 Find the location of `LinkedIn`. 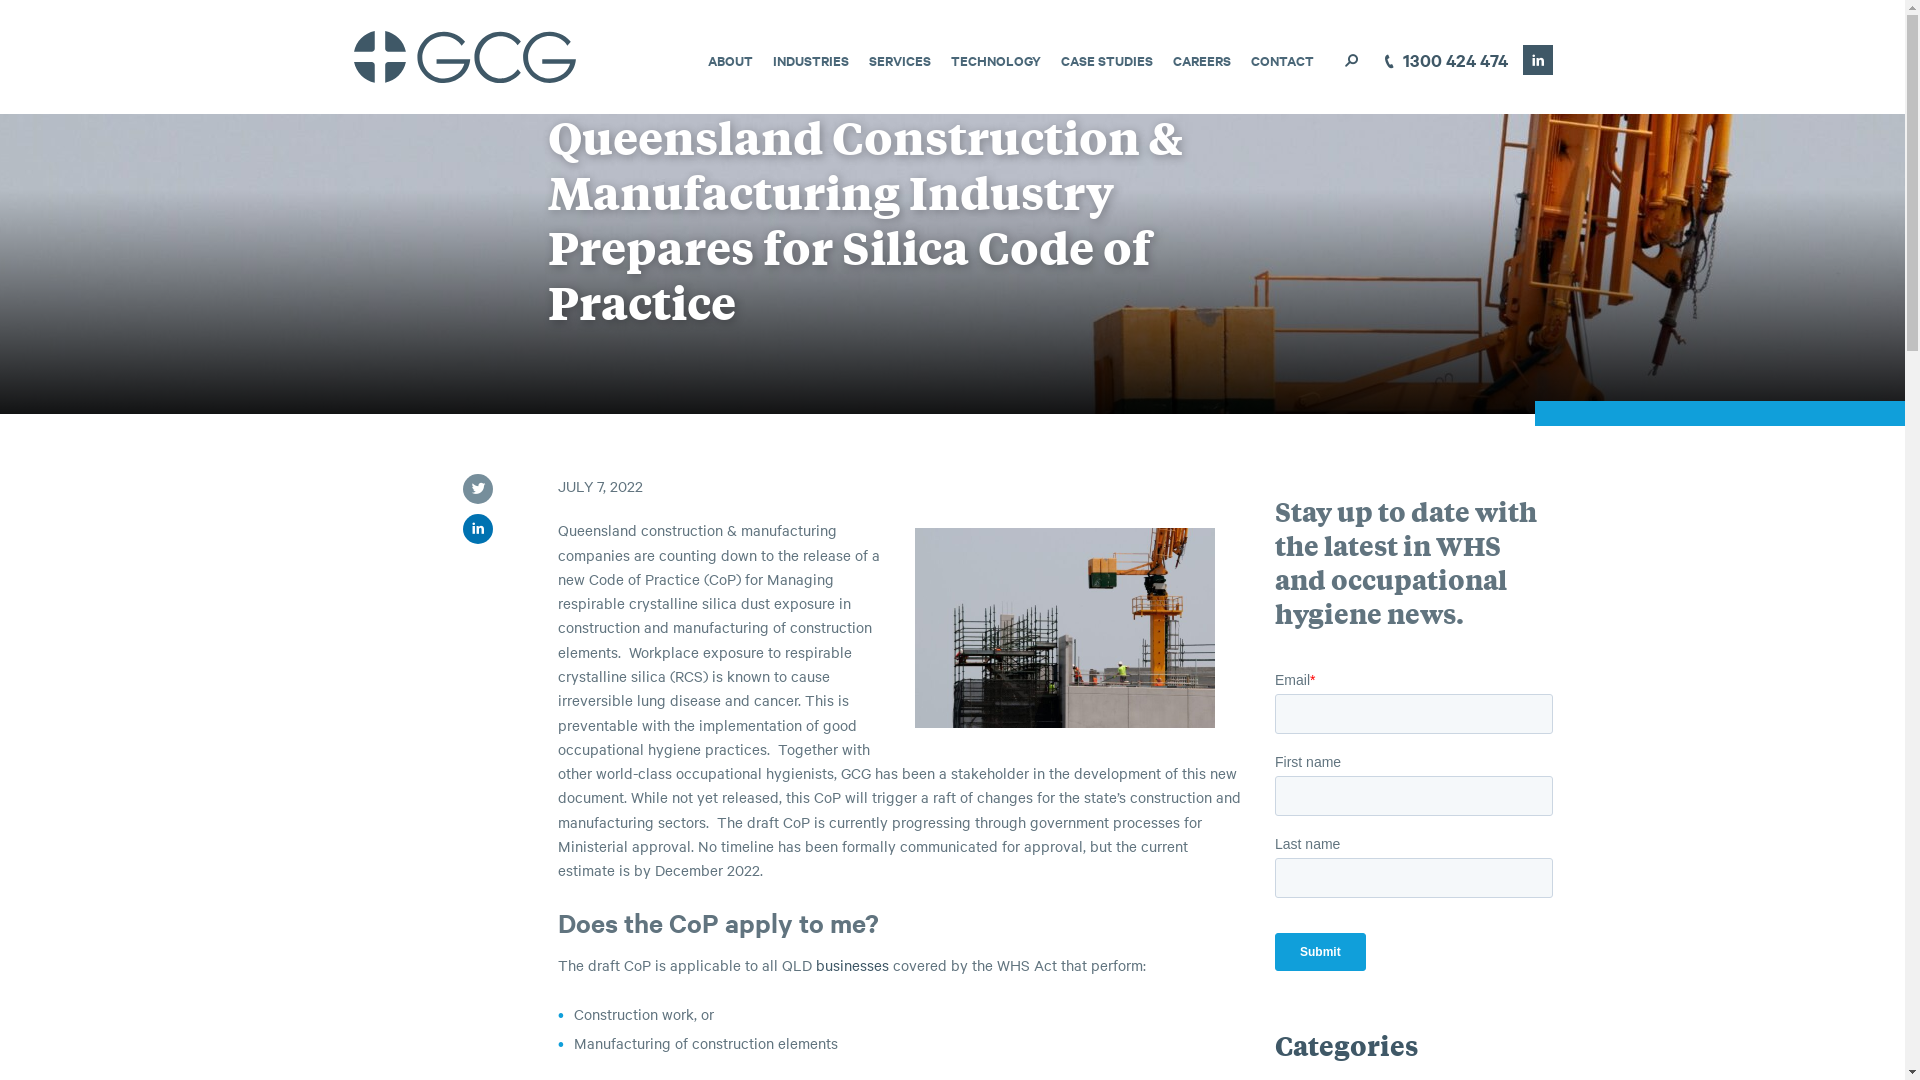

LinkedIn is located at coordinates (476, 529).